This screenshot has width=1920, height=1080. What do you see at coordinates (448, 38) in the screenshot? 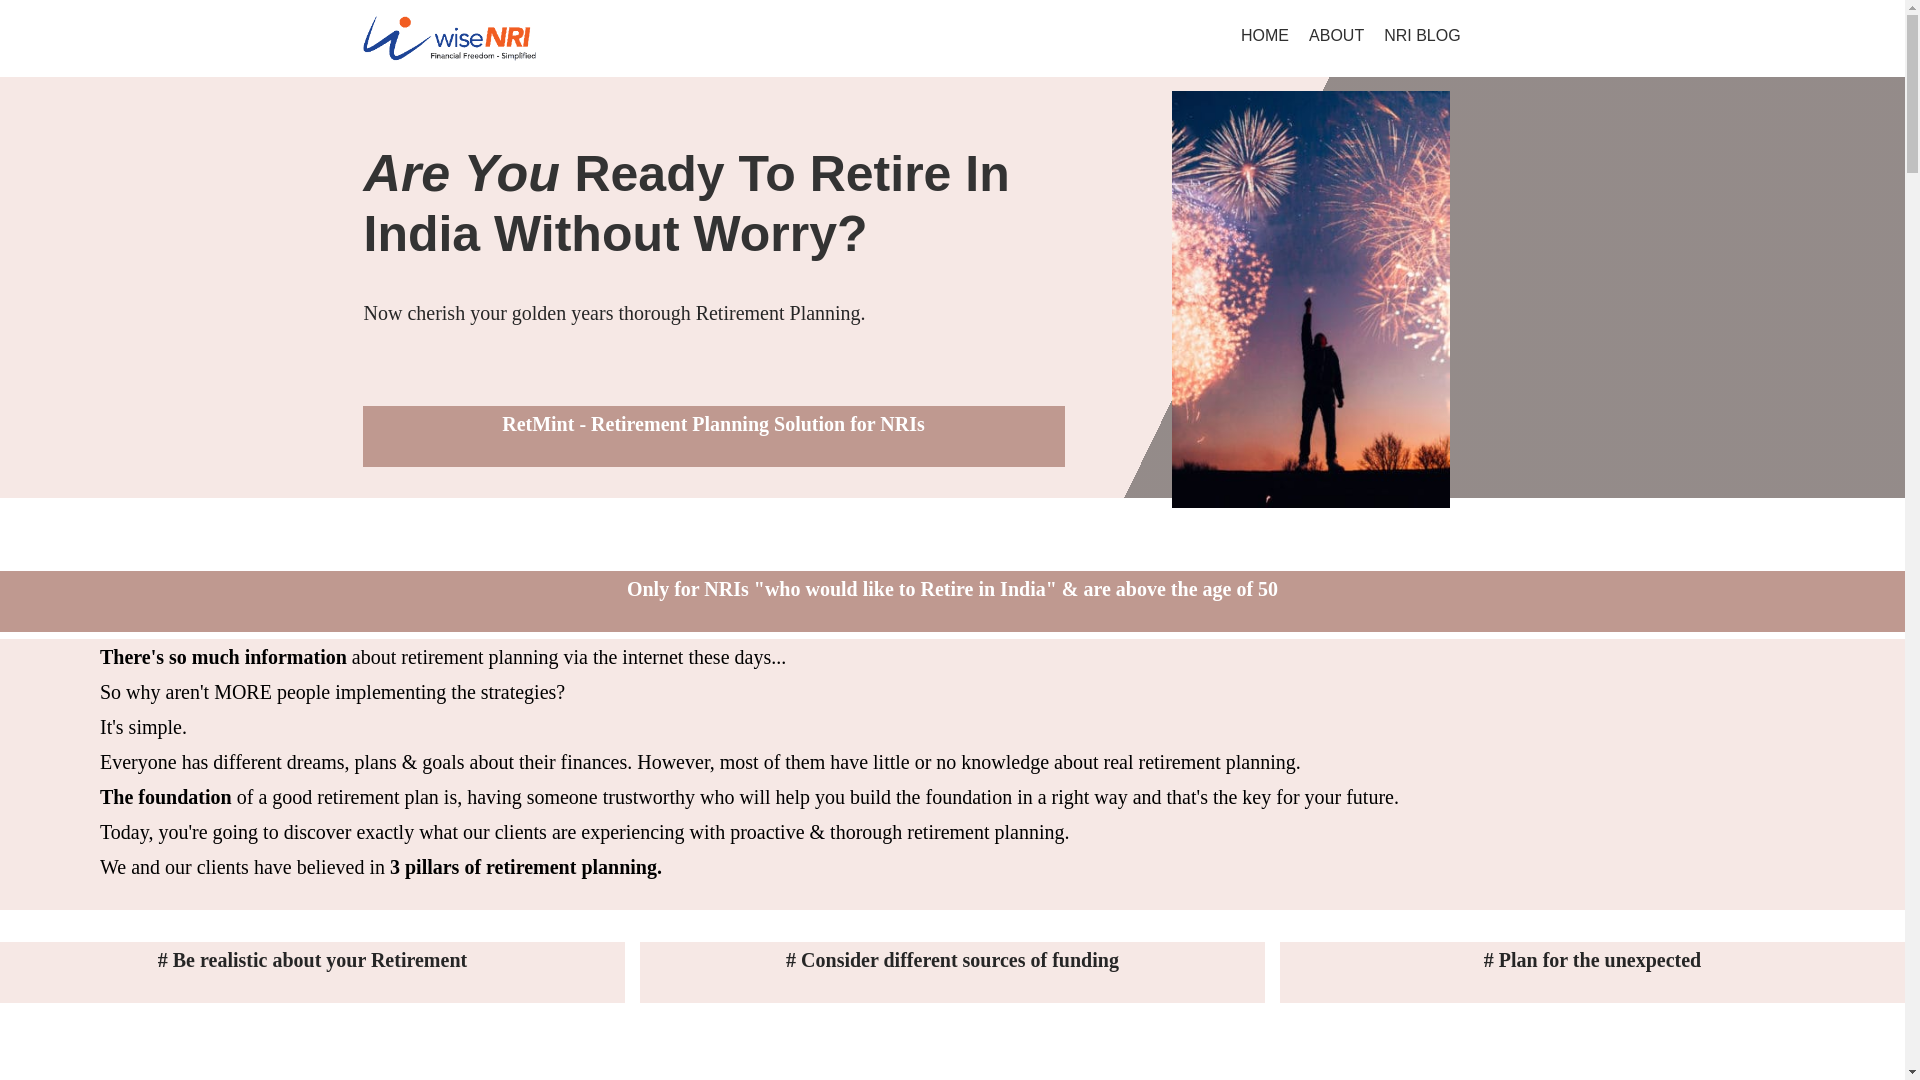
I see `294x77` at bounding box center [448, 38].